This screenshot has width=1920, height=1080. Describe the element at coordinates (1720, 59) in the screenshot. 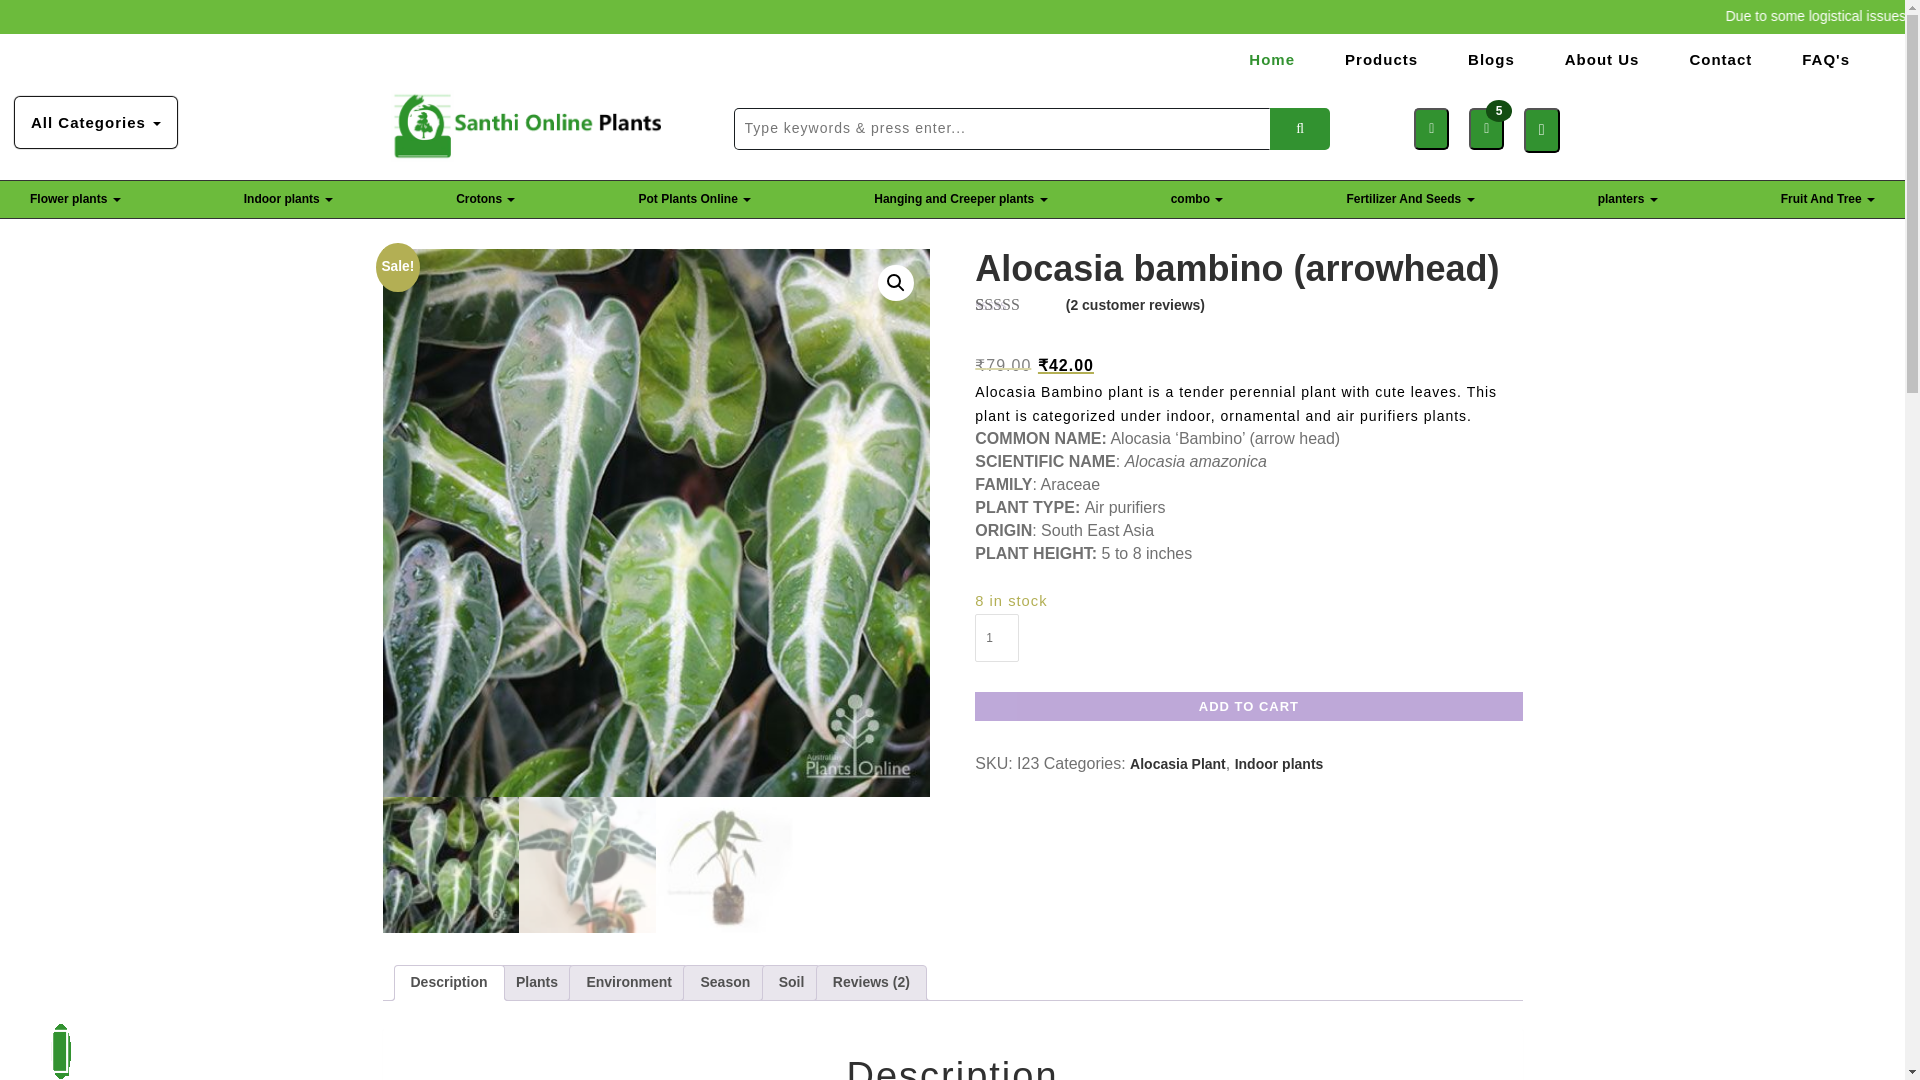

I see `Contact` at that location.